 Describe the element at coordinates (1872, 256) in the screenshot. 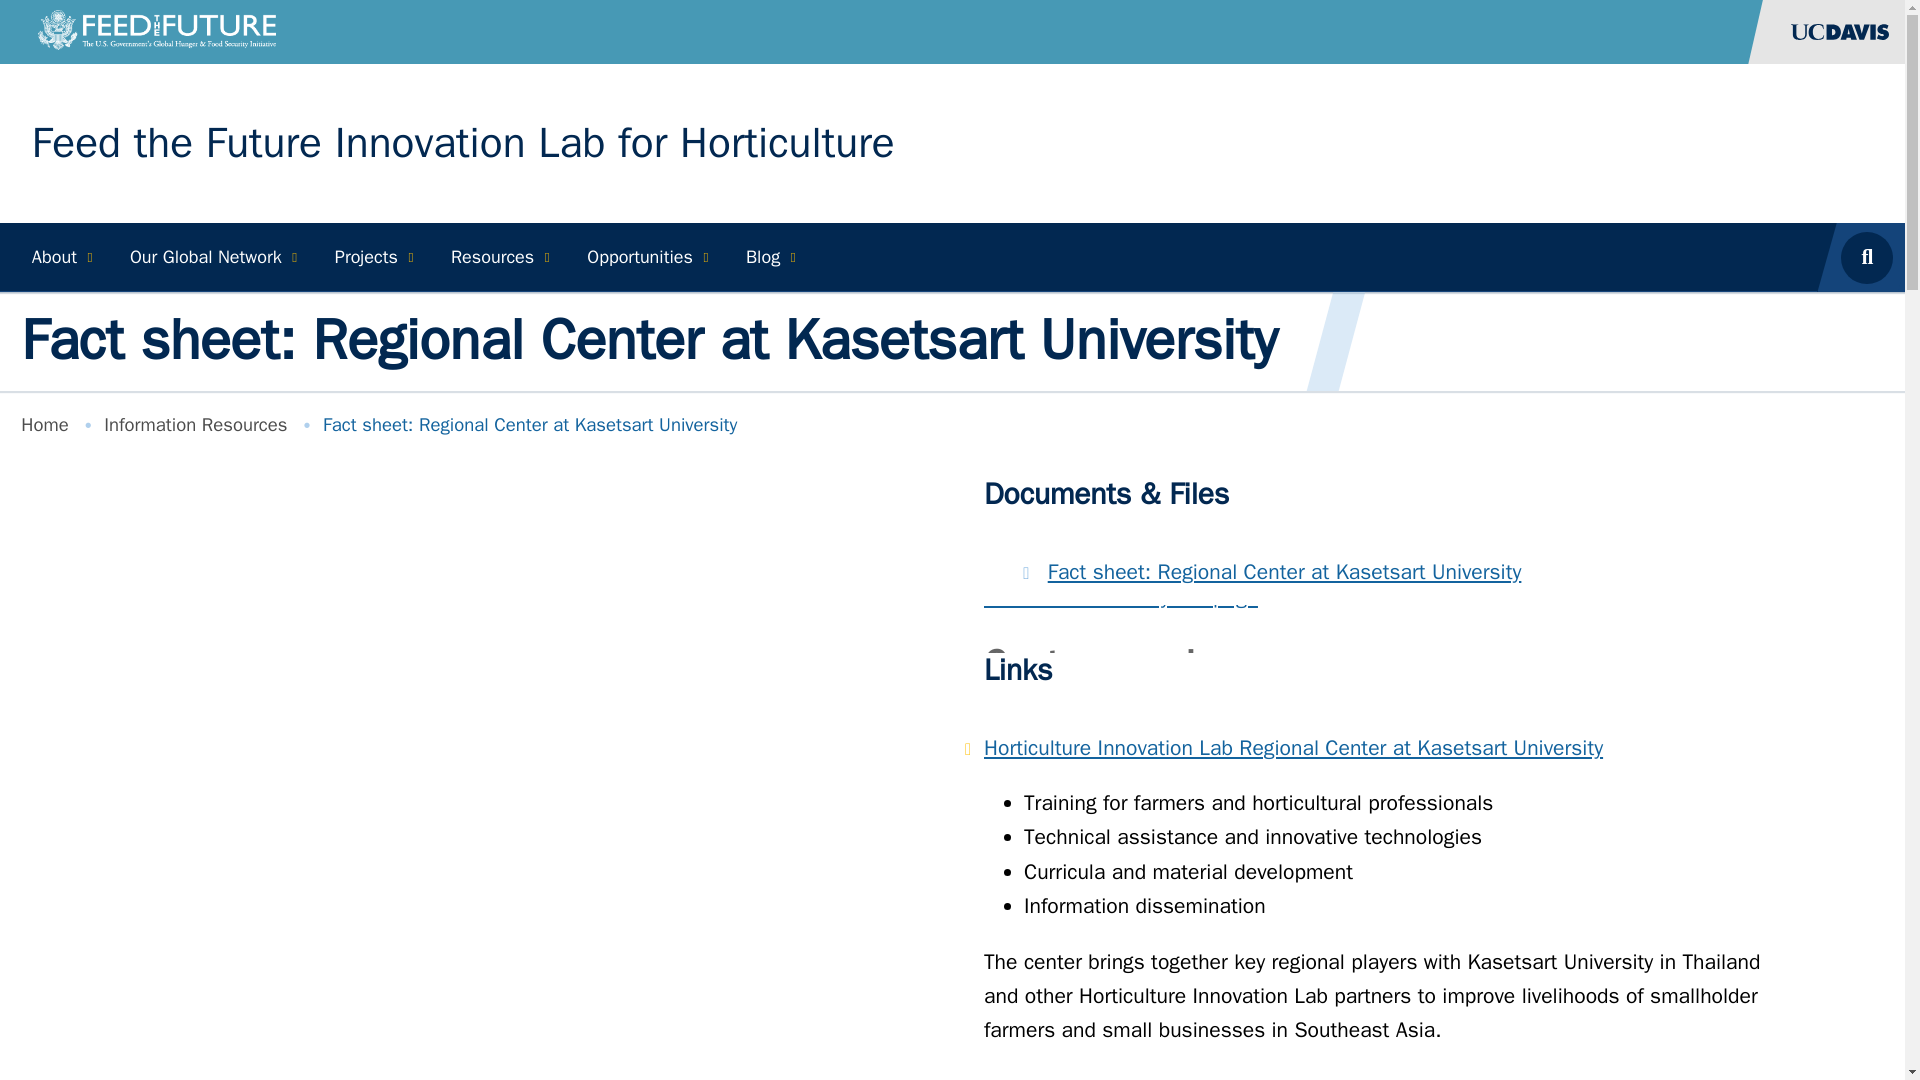

I see `Open Search` at that location.